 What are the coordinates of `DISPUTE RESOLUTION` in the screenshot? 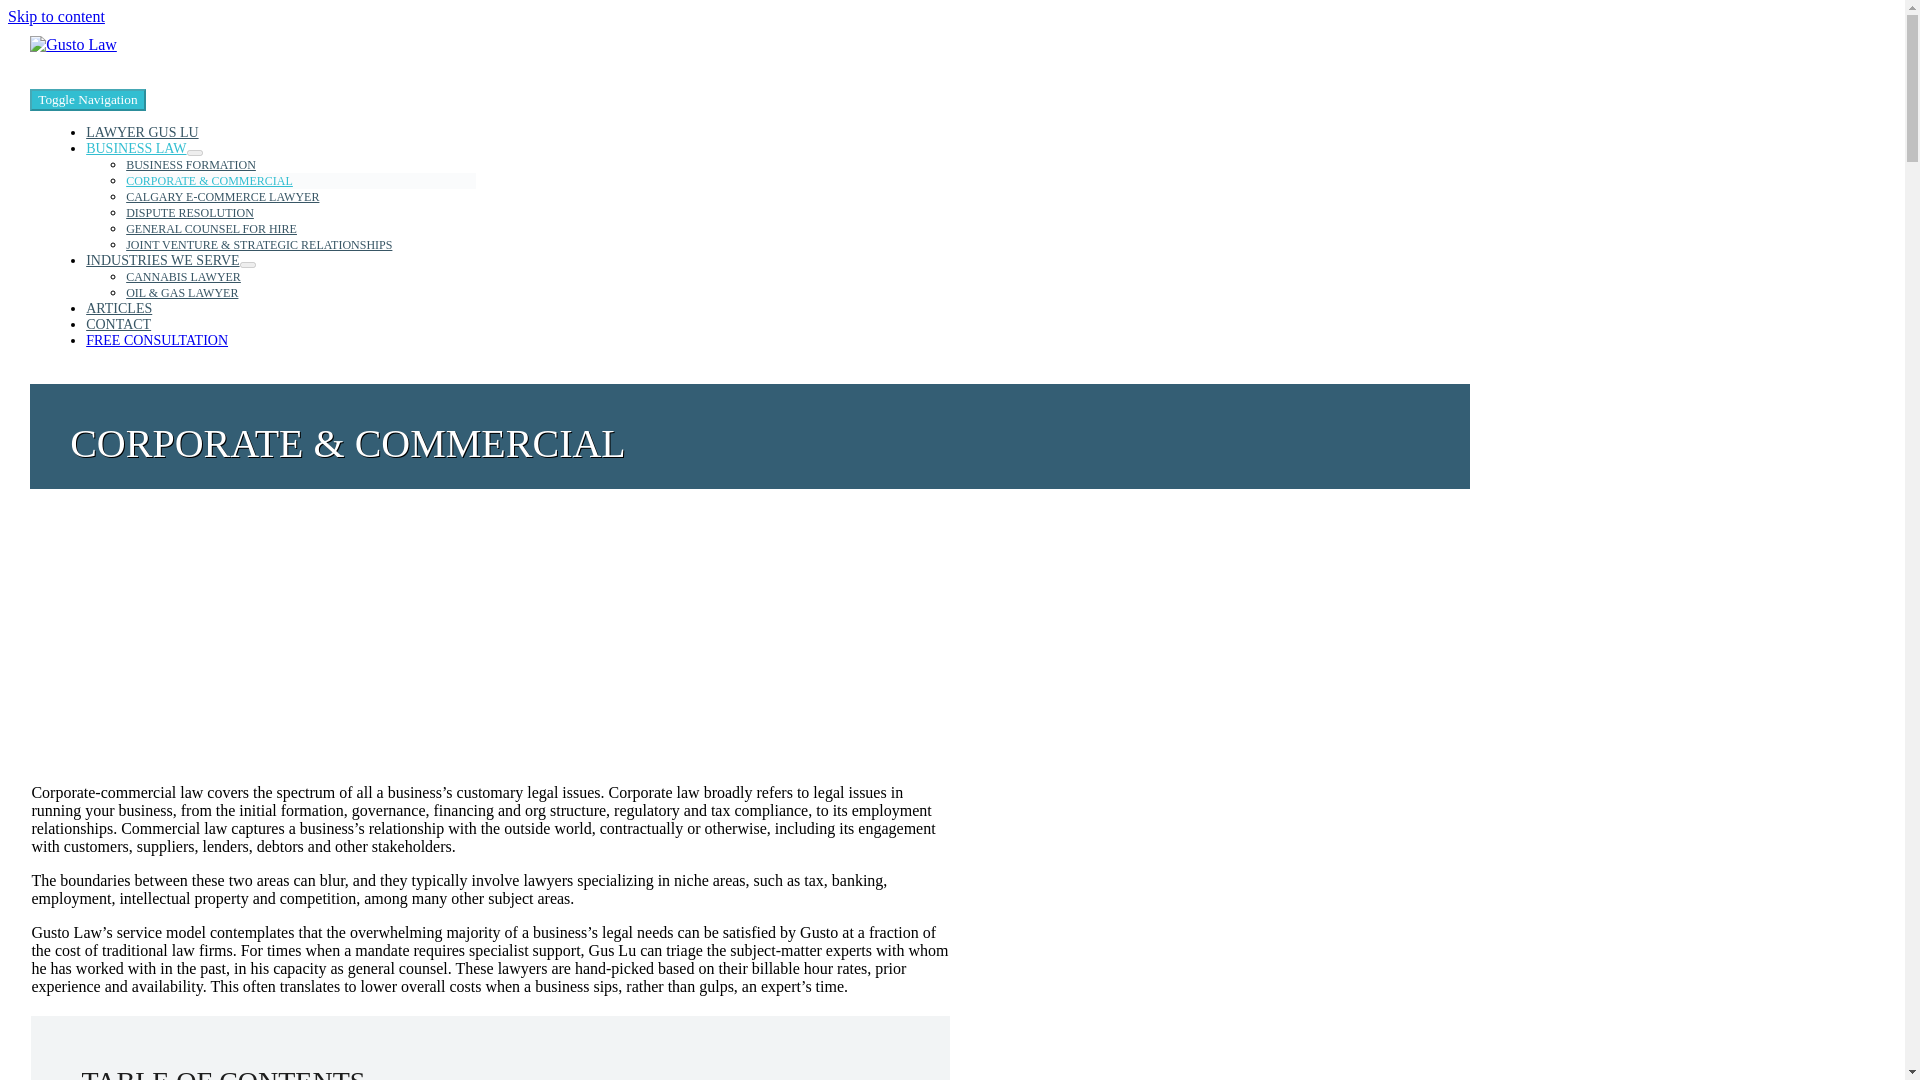 It's located at (190, 206).